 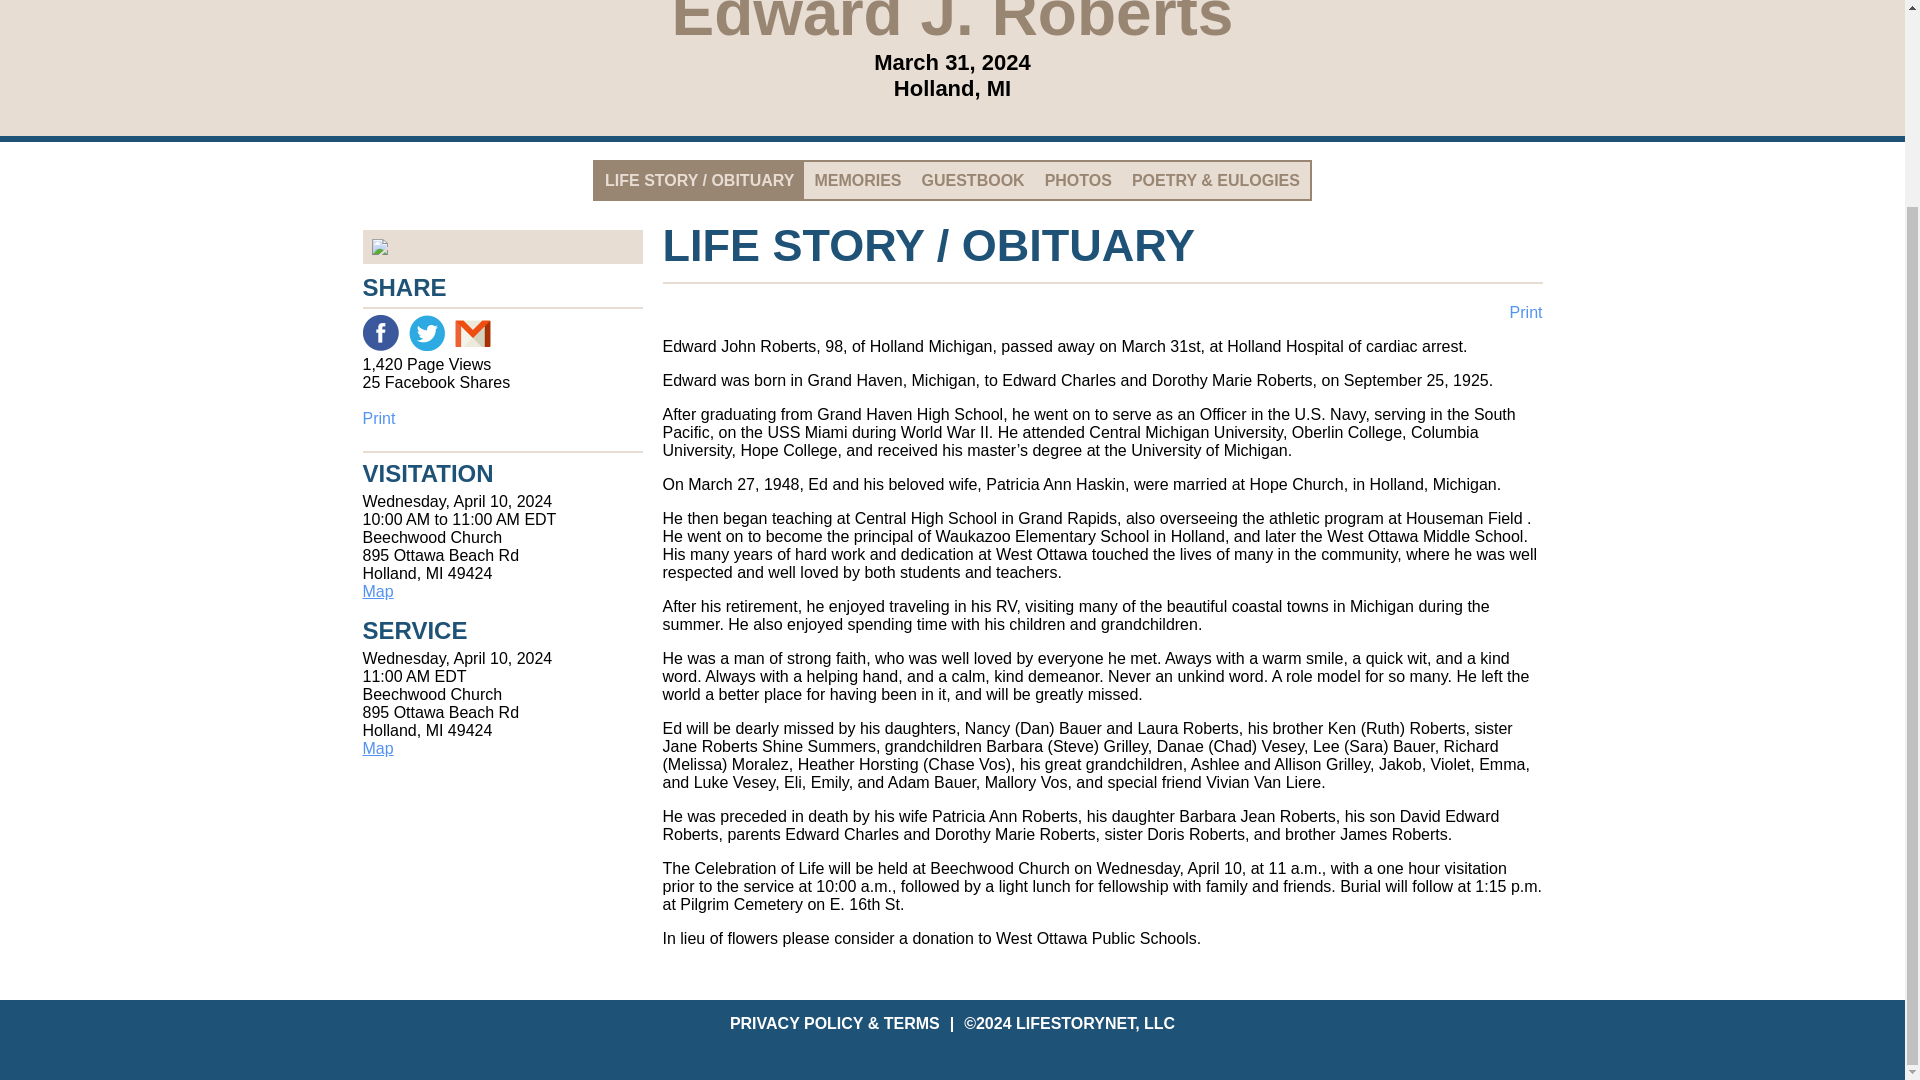 I want to click on Print, so click(x=1526, y=312).